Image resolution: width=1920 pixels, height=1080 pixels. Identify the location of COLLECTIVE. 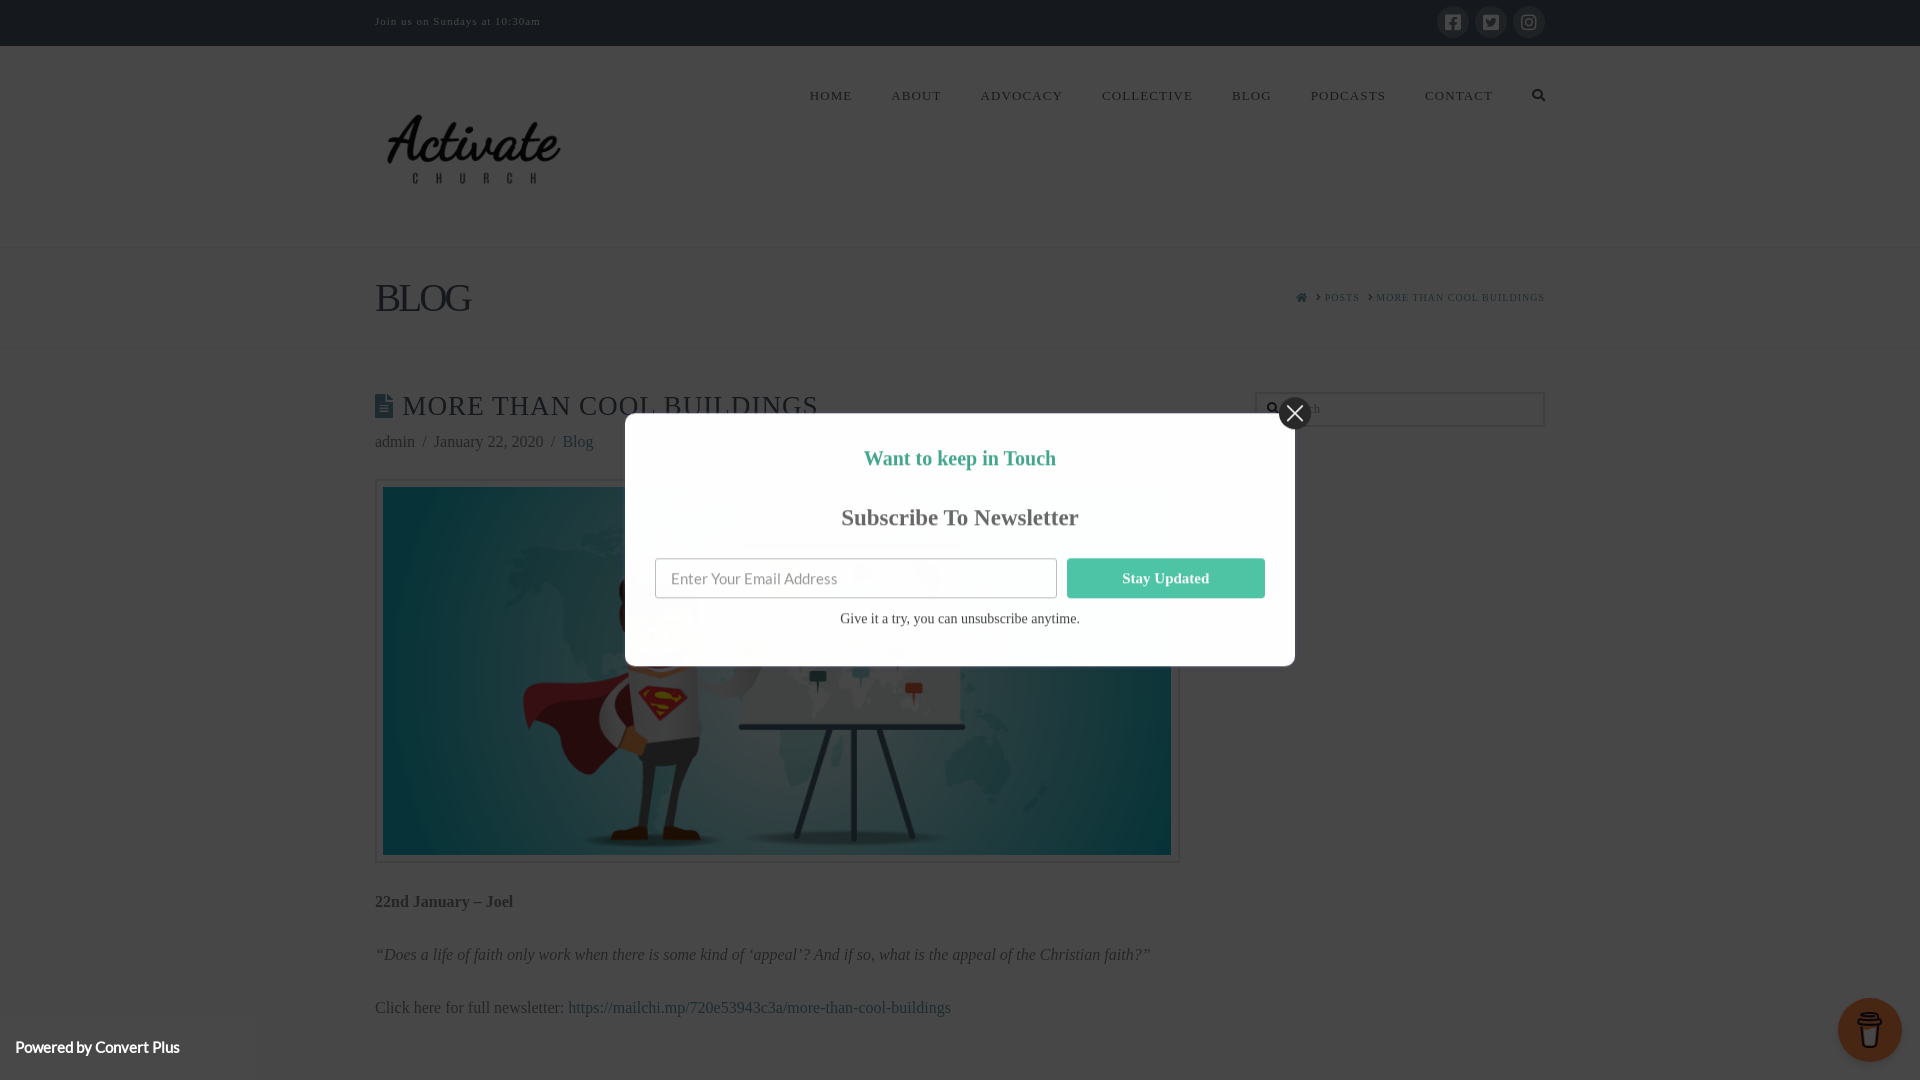
(1147, 96).